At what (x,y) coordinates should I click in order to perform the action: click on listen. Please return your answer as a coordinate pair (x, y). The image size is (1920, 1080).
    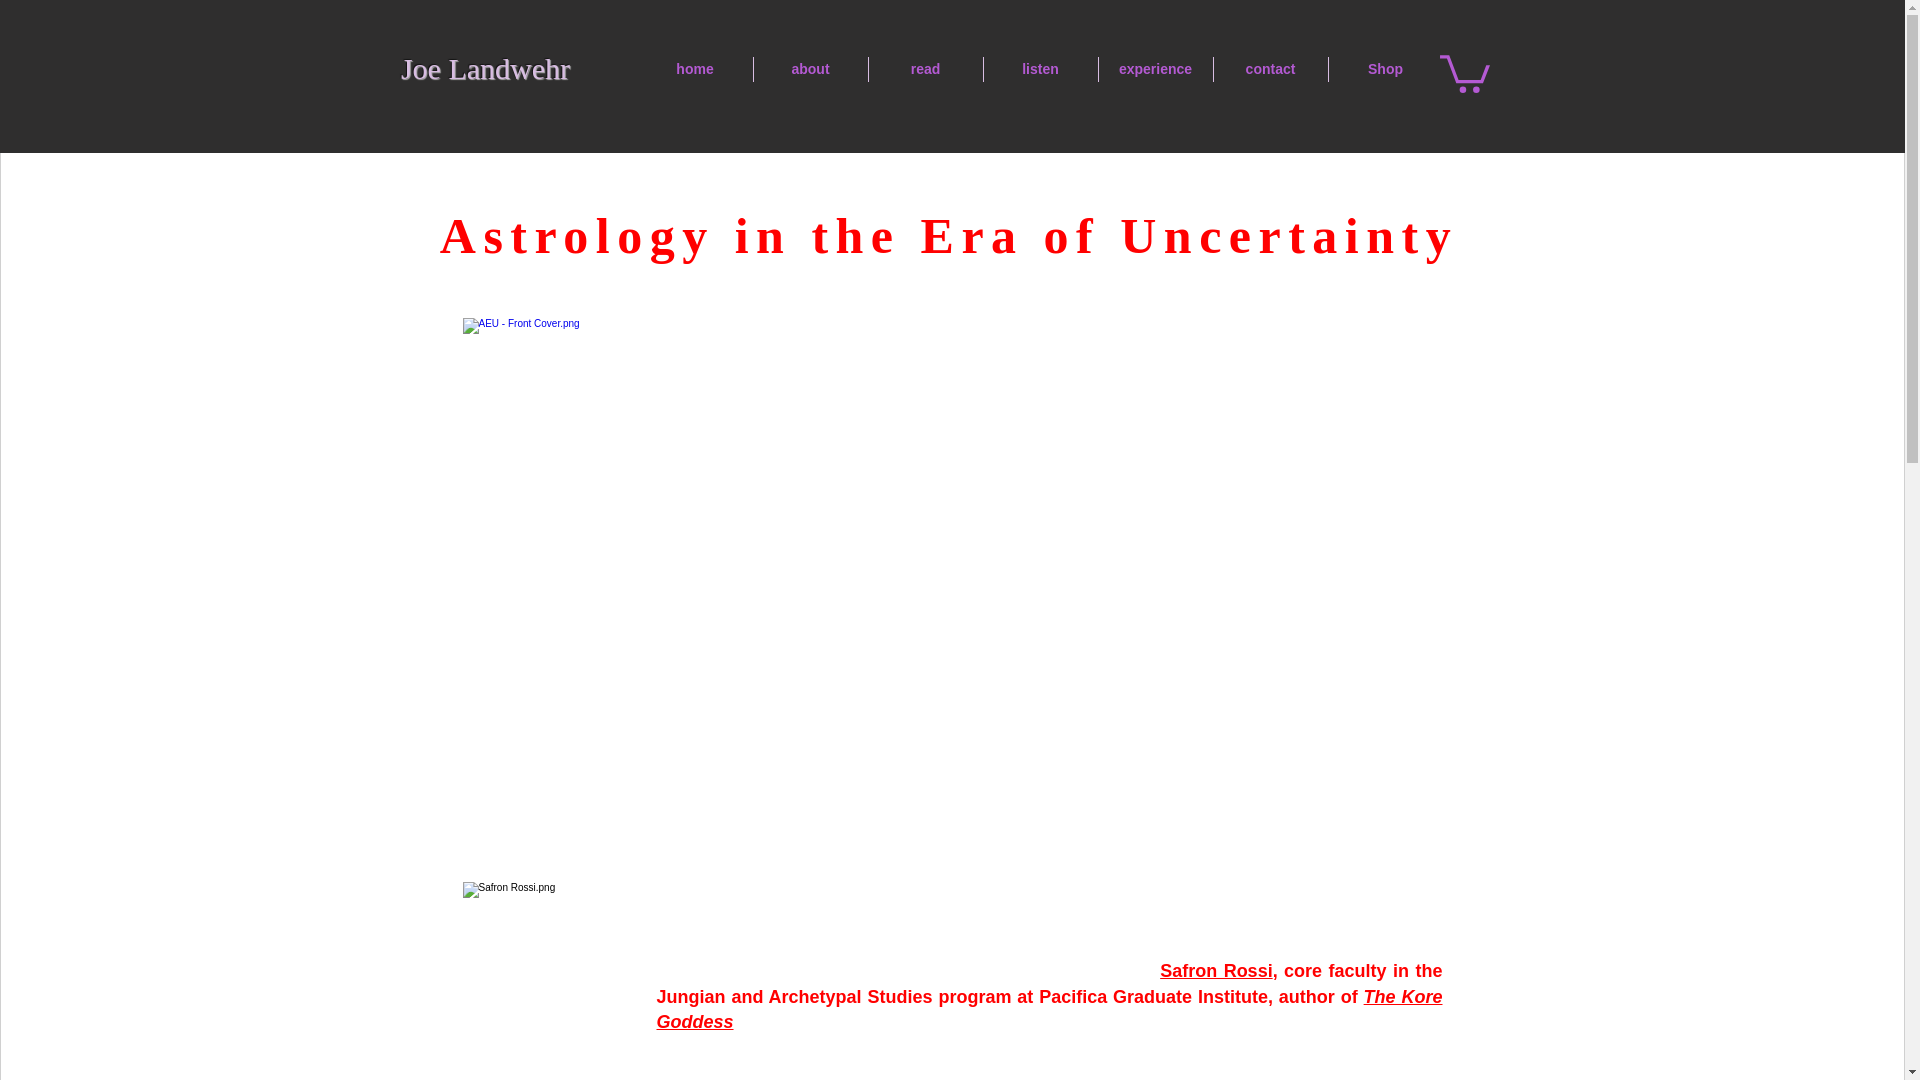
    Looking at the image, I should click on (1040, 70).